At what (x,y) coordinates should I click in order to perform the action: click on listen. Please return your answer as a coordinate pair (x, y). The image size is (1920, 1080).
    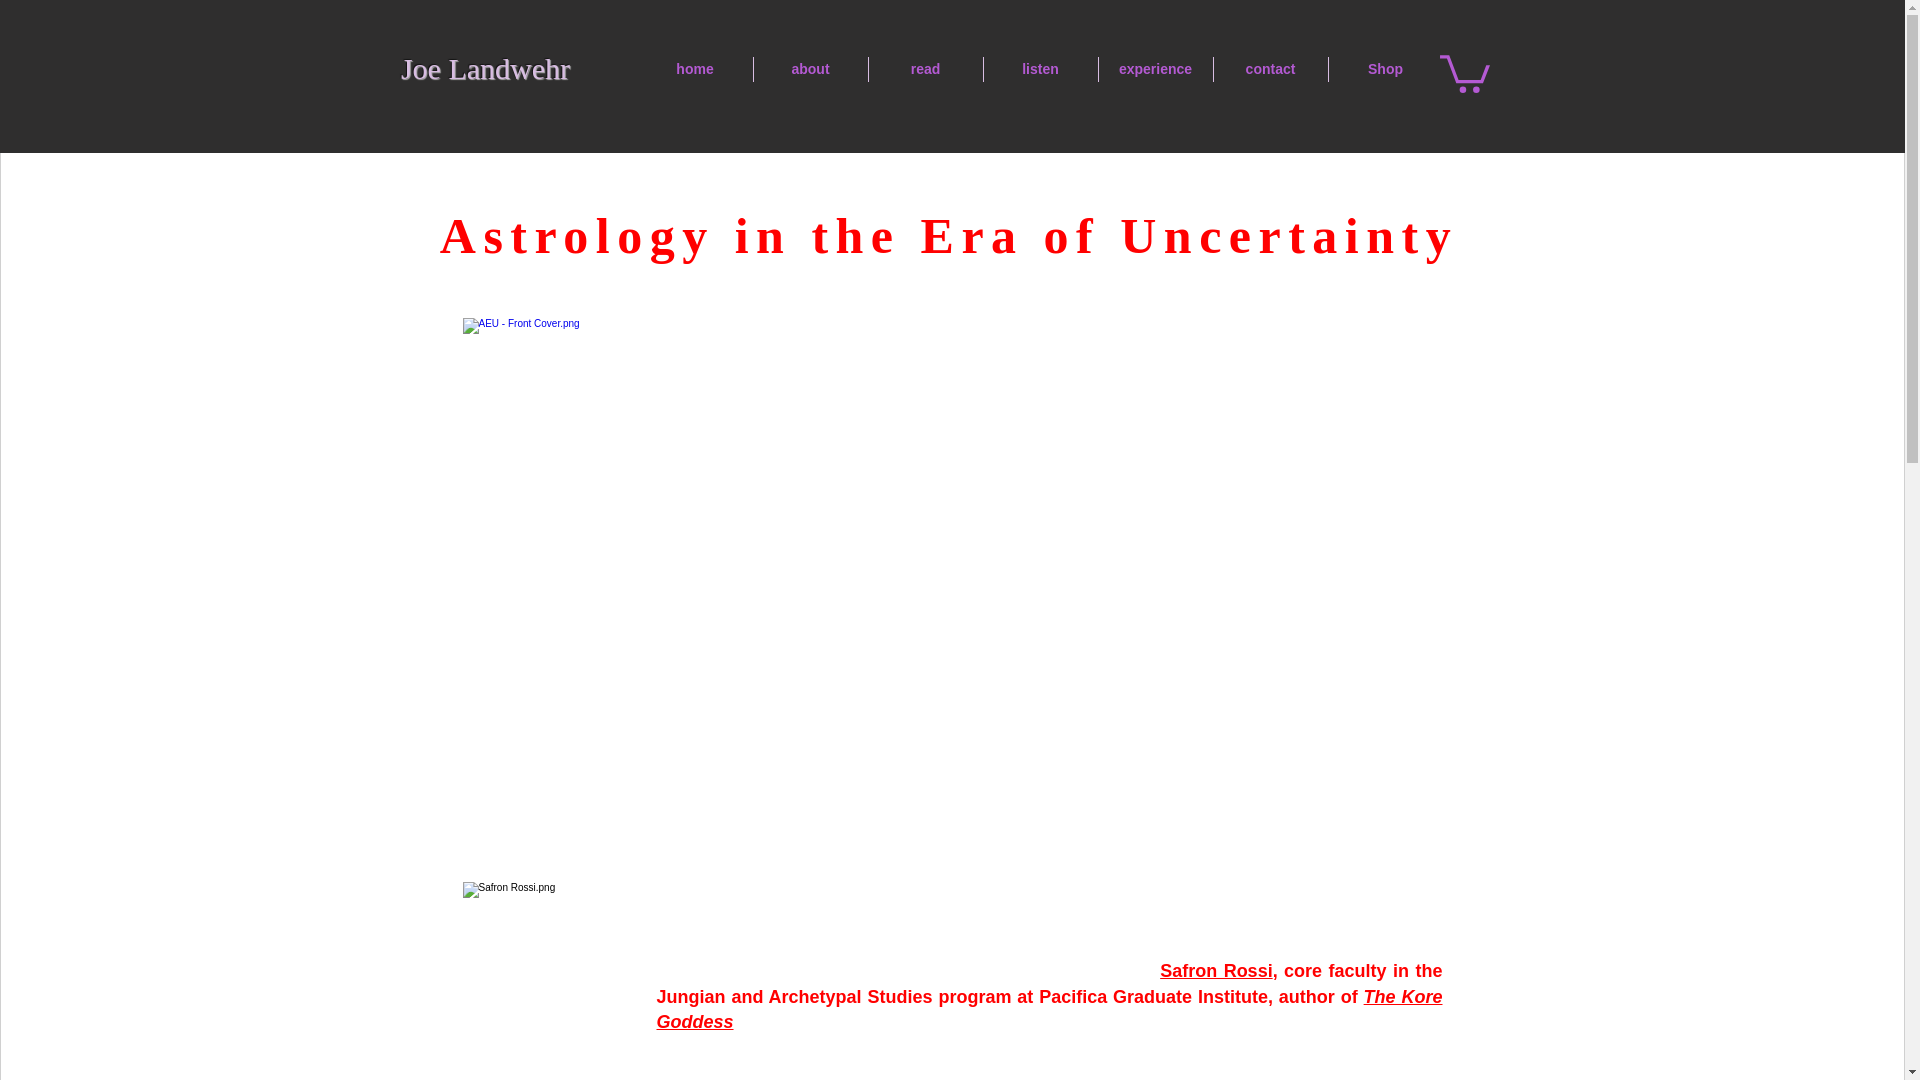
    Looking at the image, I should click on (1040, 70).